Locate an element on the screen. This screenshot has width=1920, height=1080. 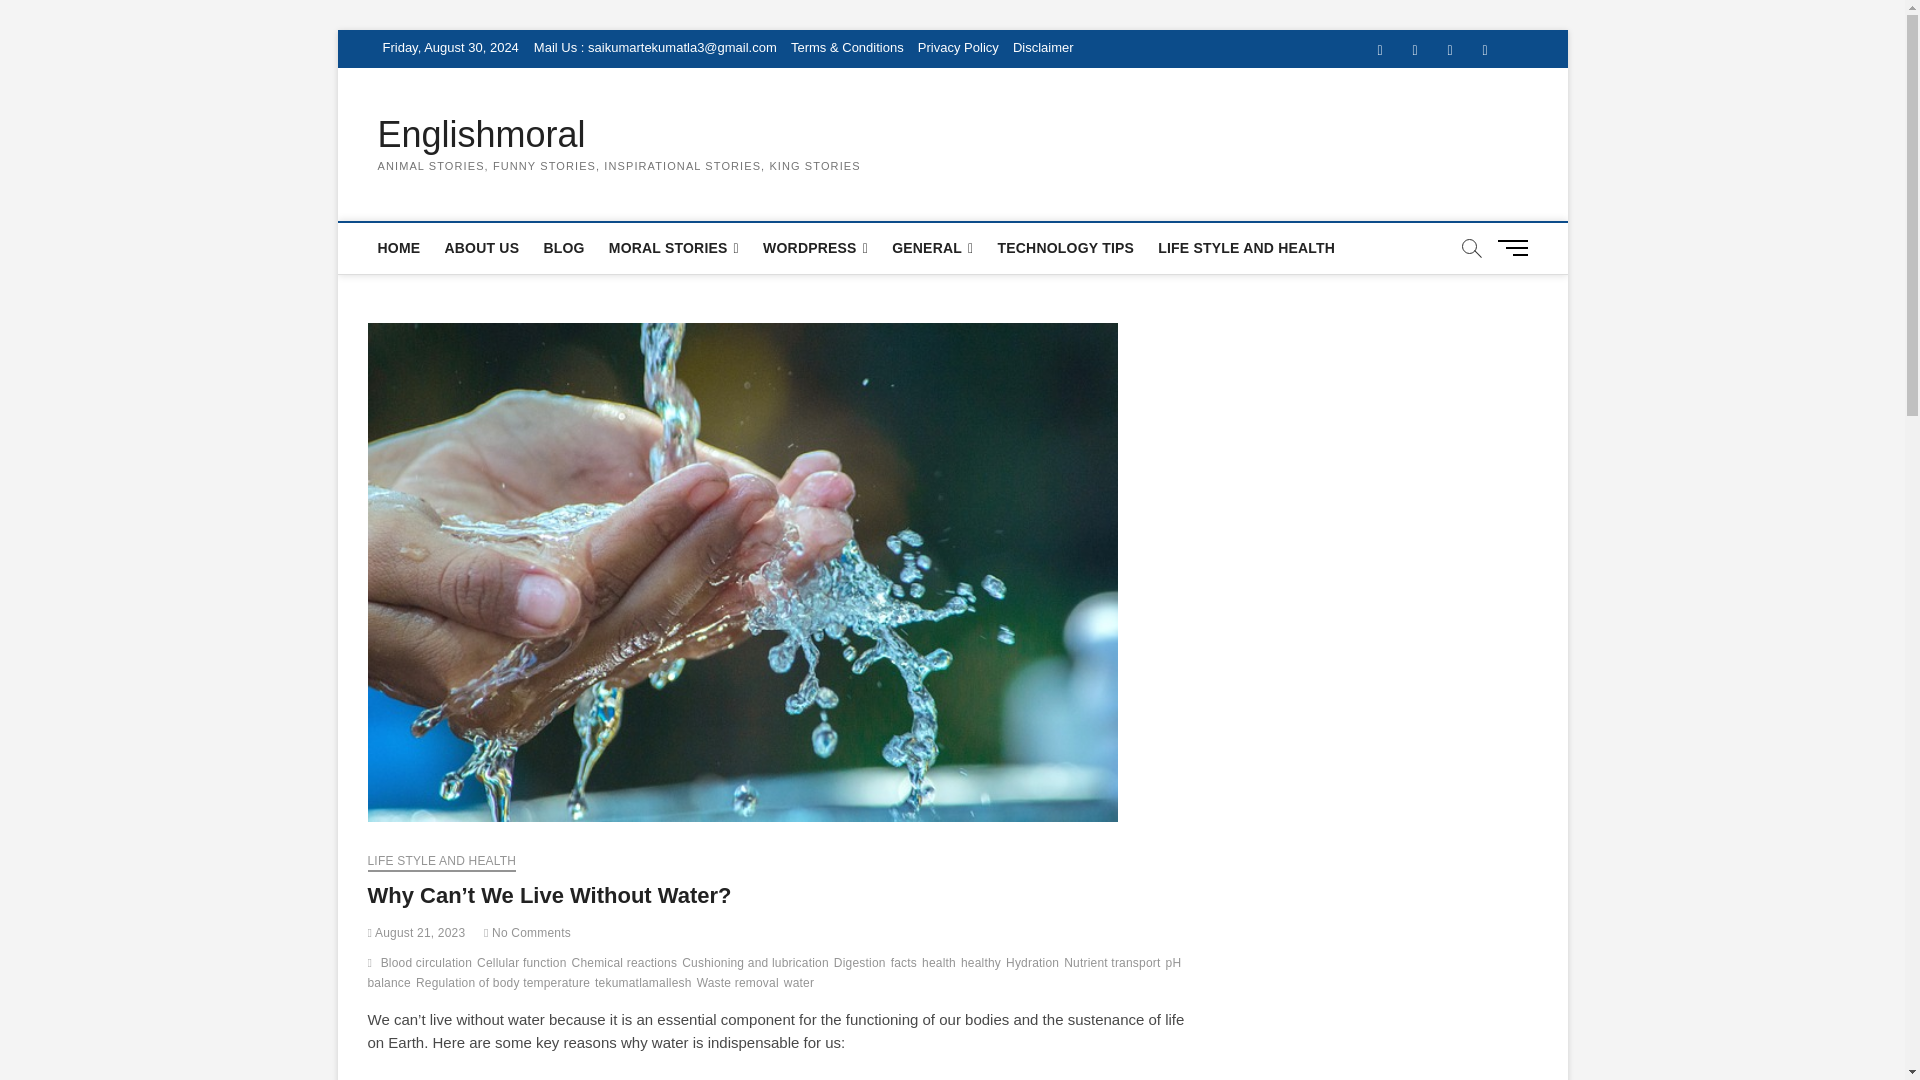
Englishmoral is located at coordinates (619, 134).